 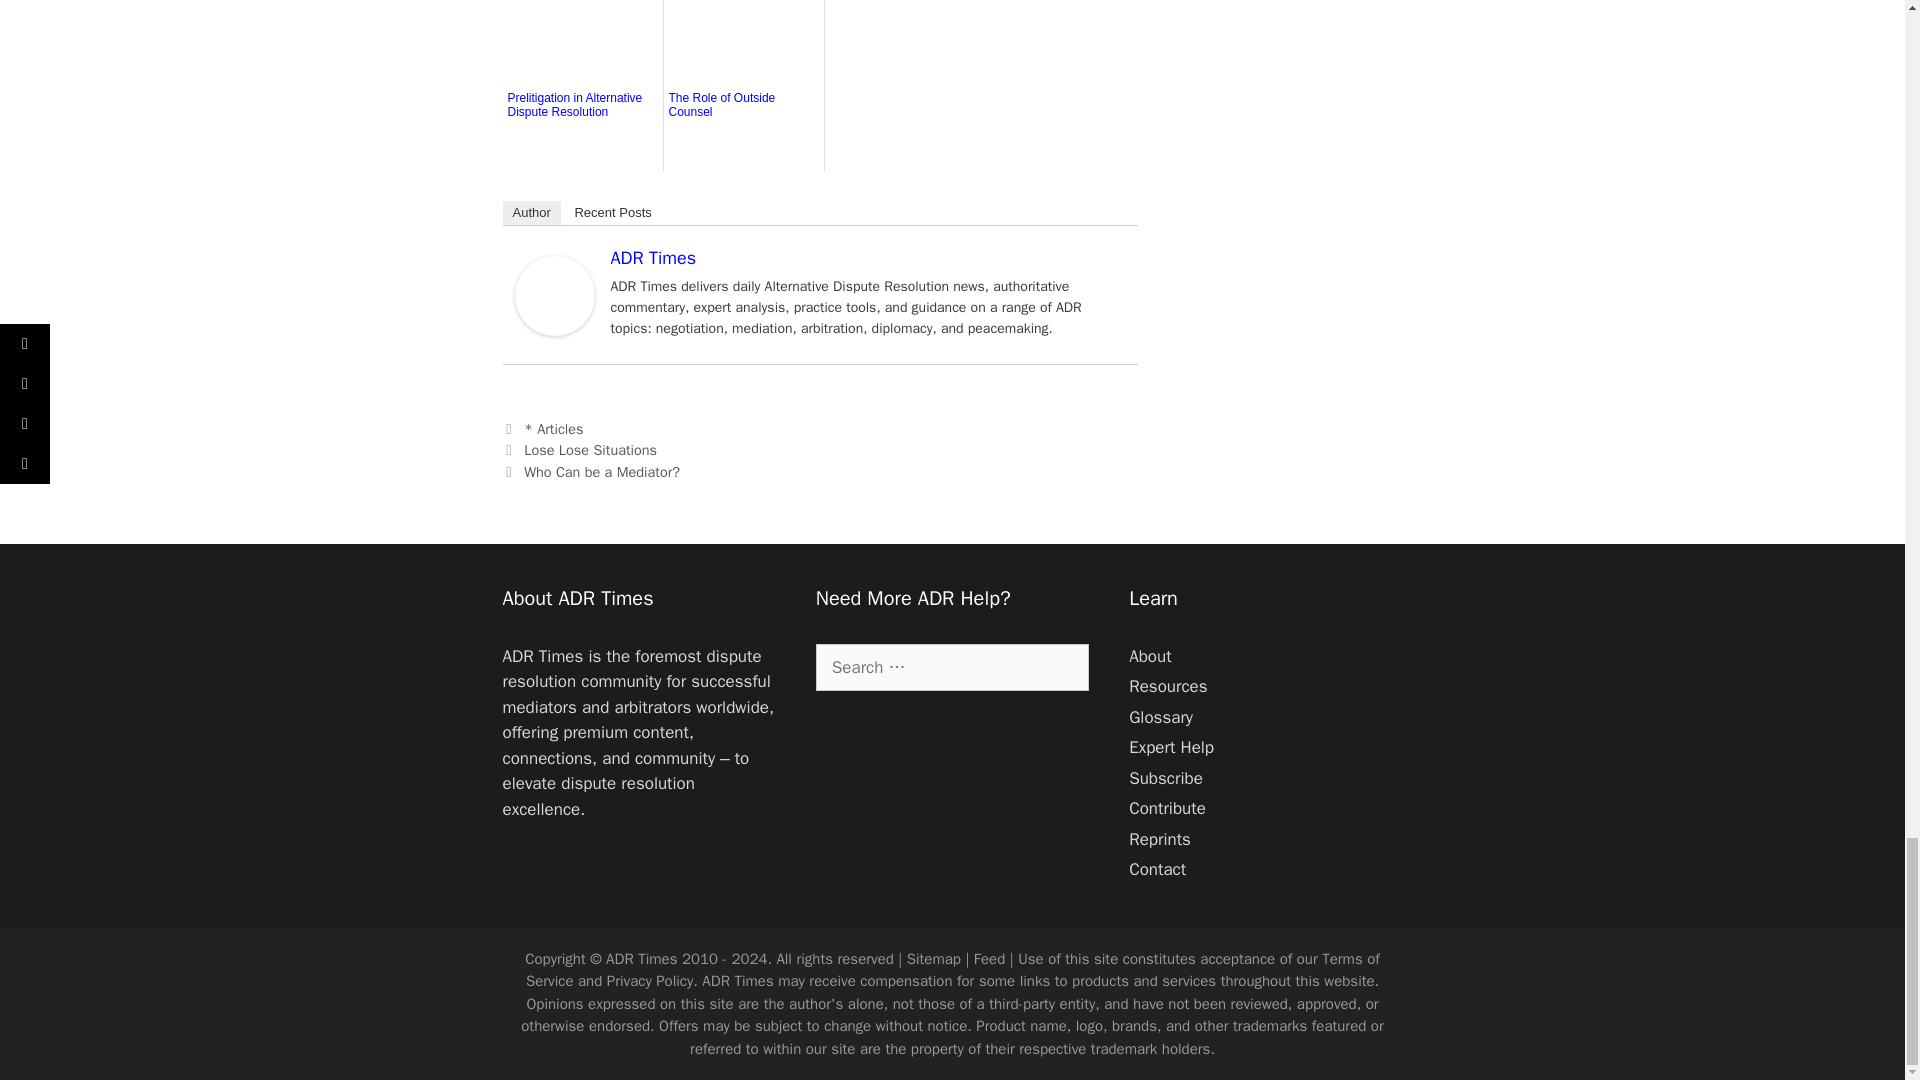 I want to click on Resources, so click(x=1168, y=686).